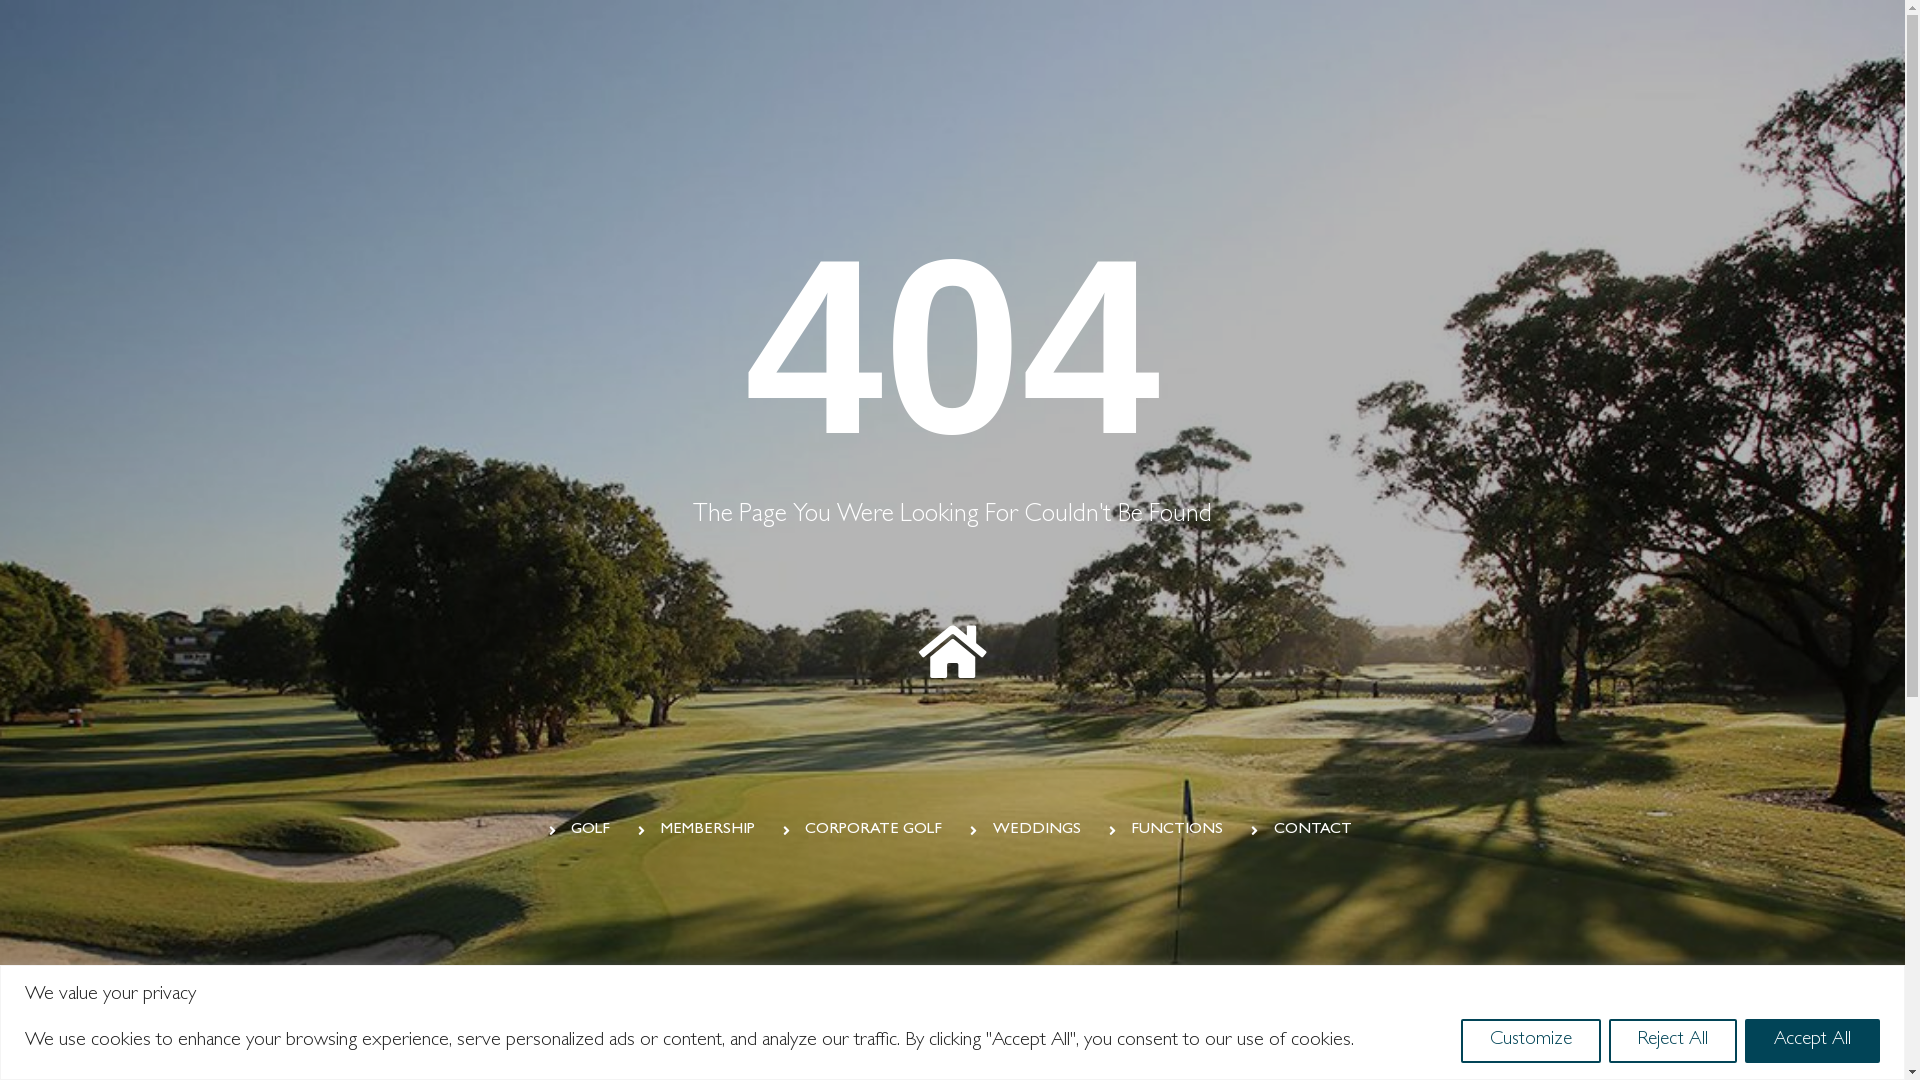  I want to click on Customize, so click(1531, 1040).